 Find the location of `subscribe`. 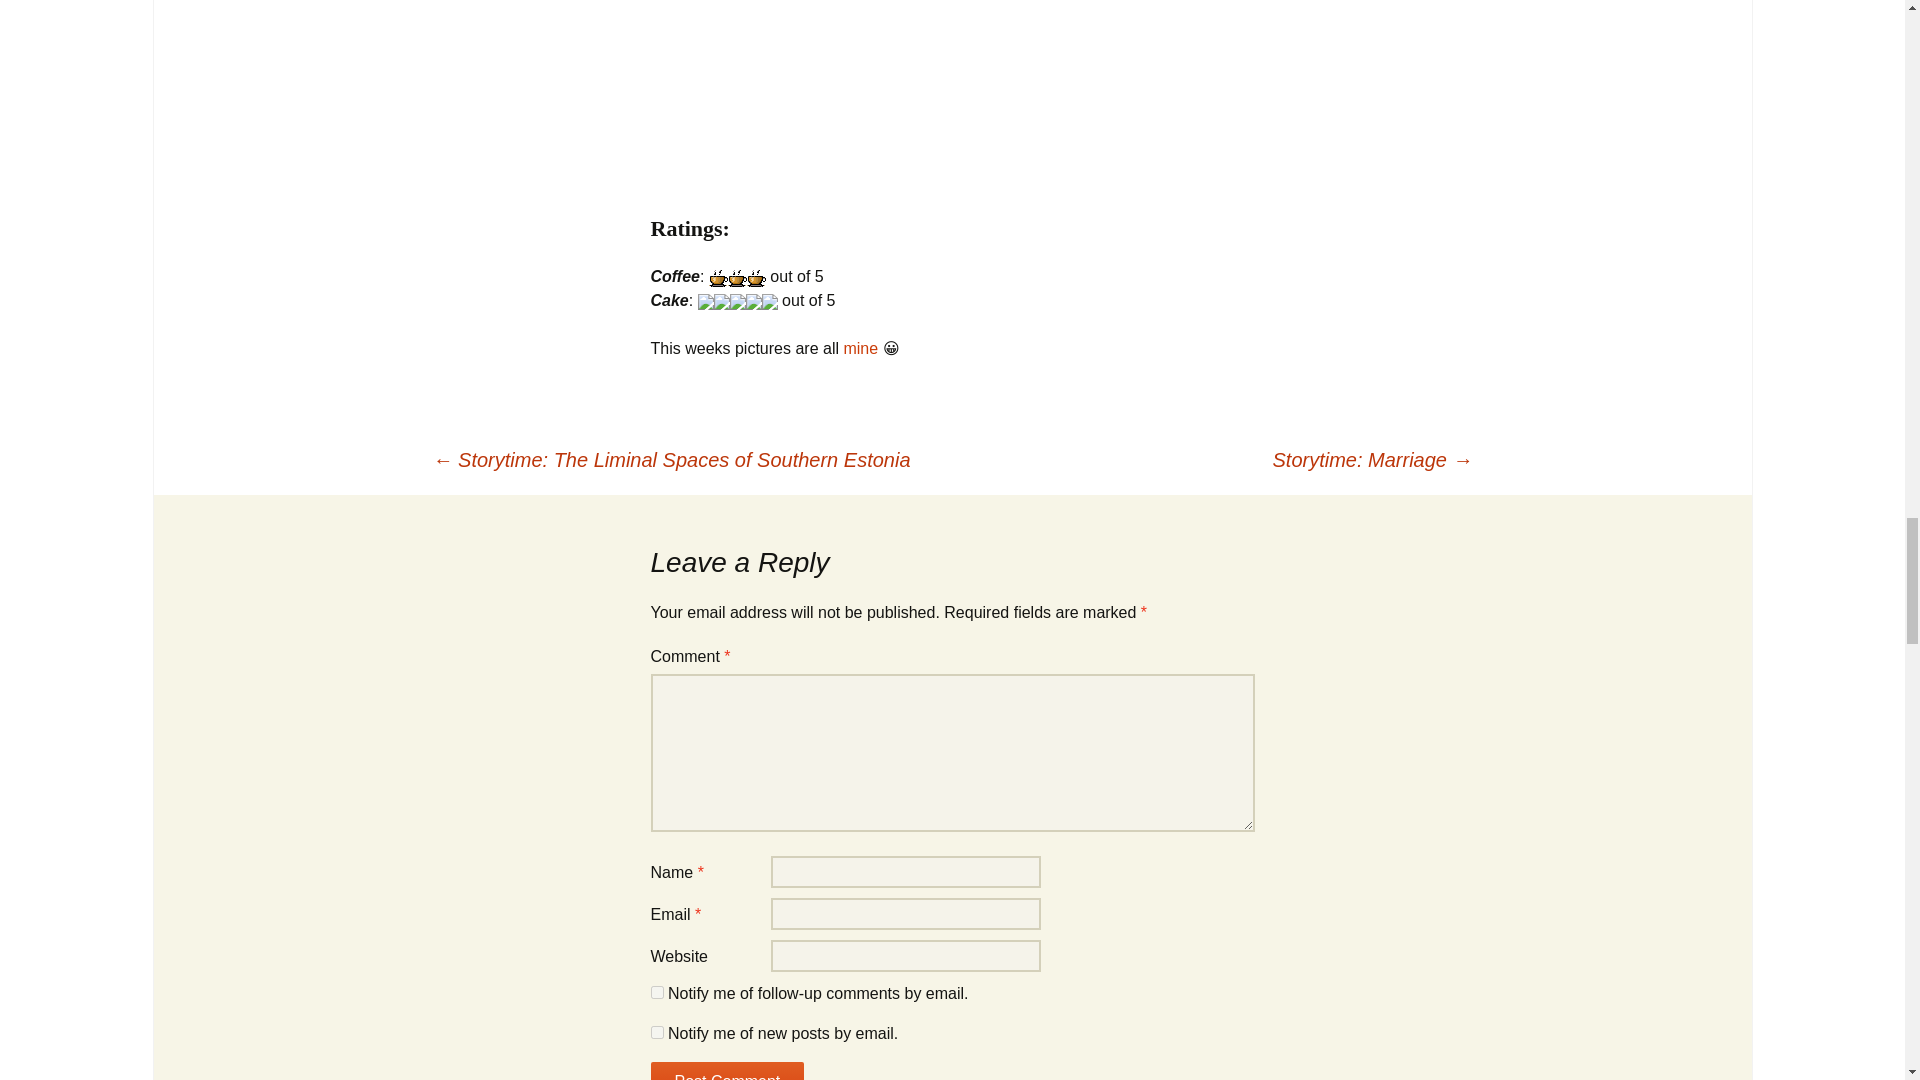

subscribe is located at coordinates (656, 992).